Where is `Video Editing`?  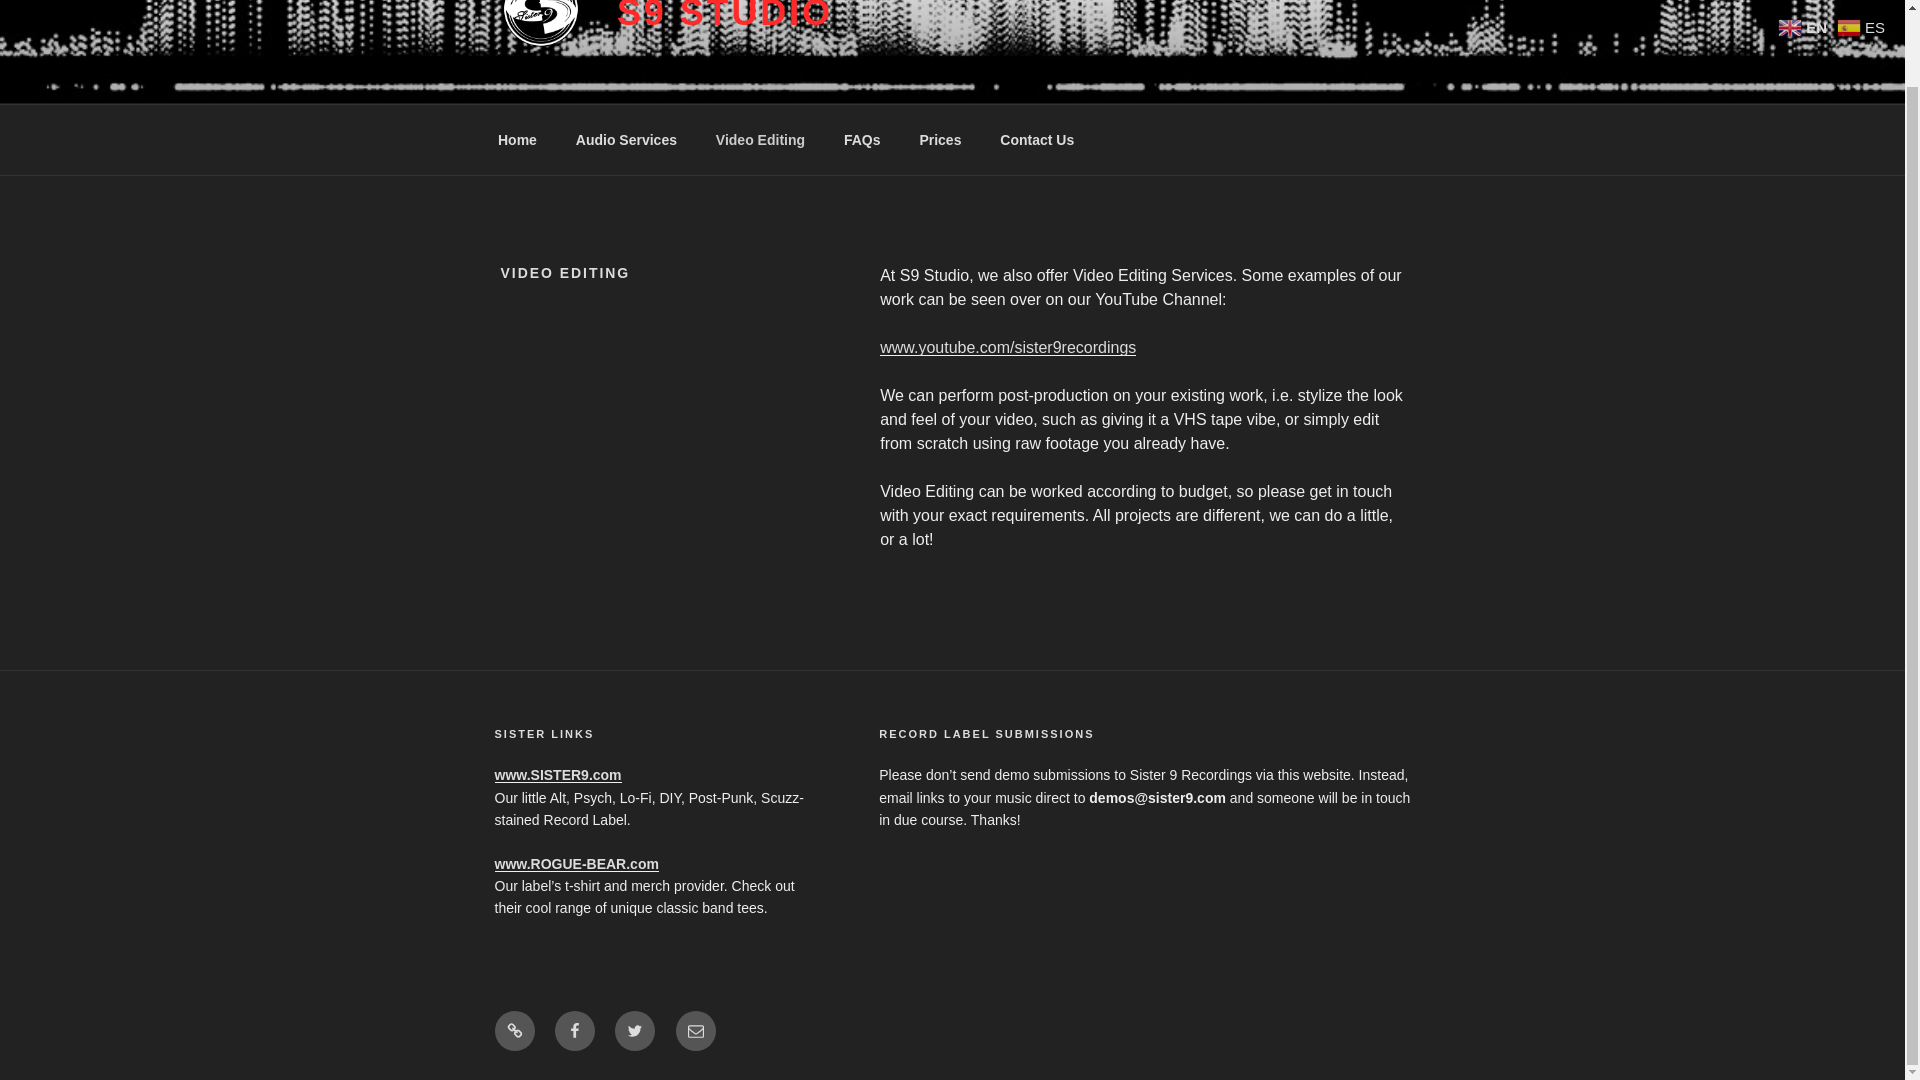 Video Editing is located at coordinates (760, 139).